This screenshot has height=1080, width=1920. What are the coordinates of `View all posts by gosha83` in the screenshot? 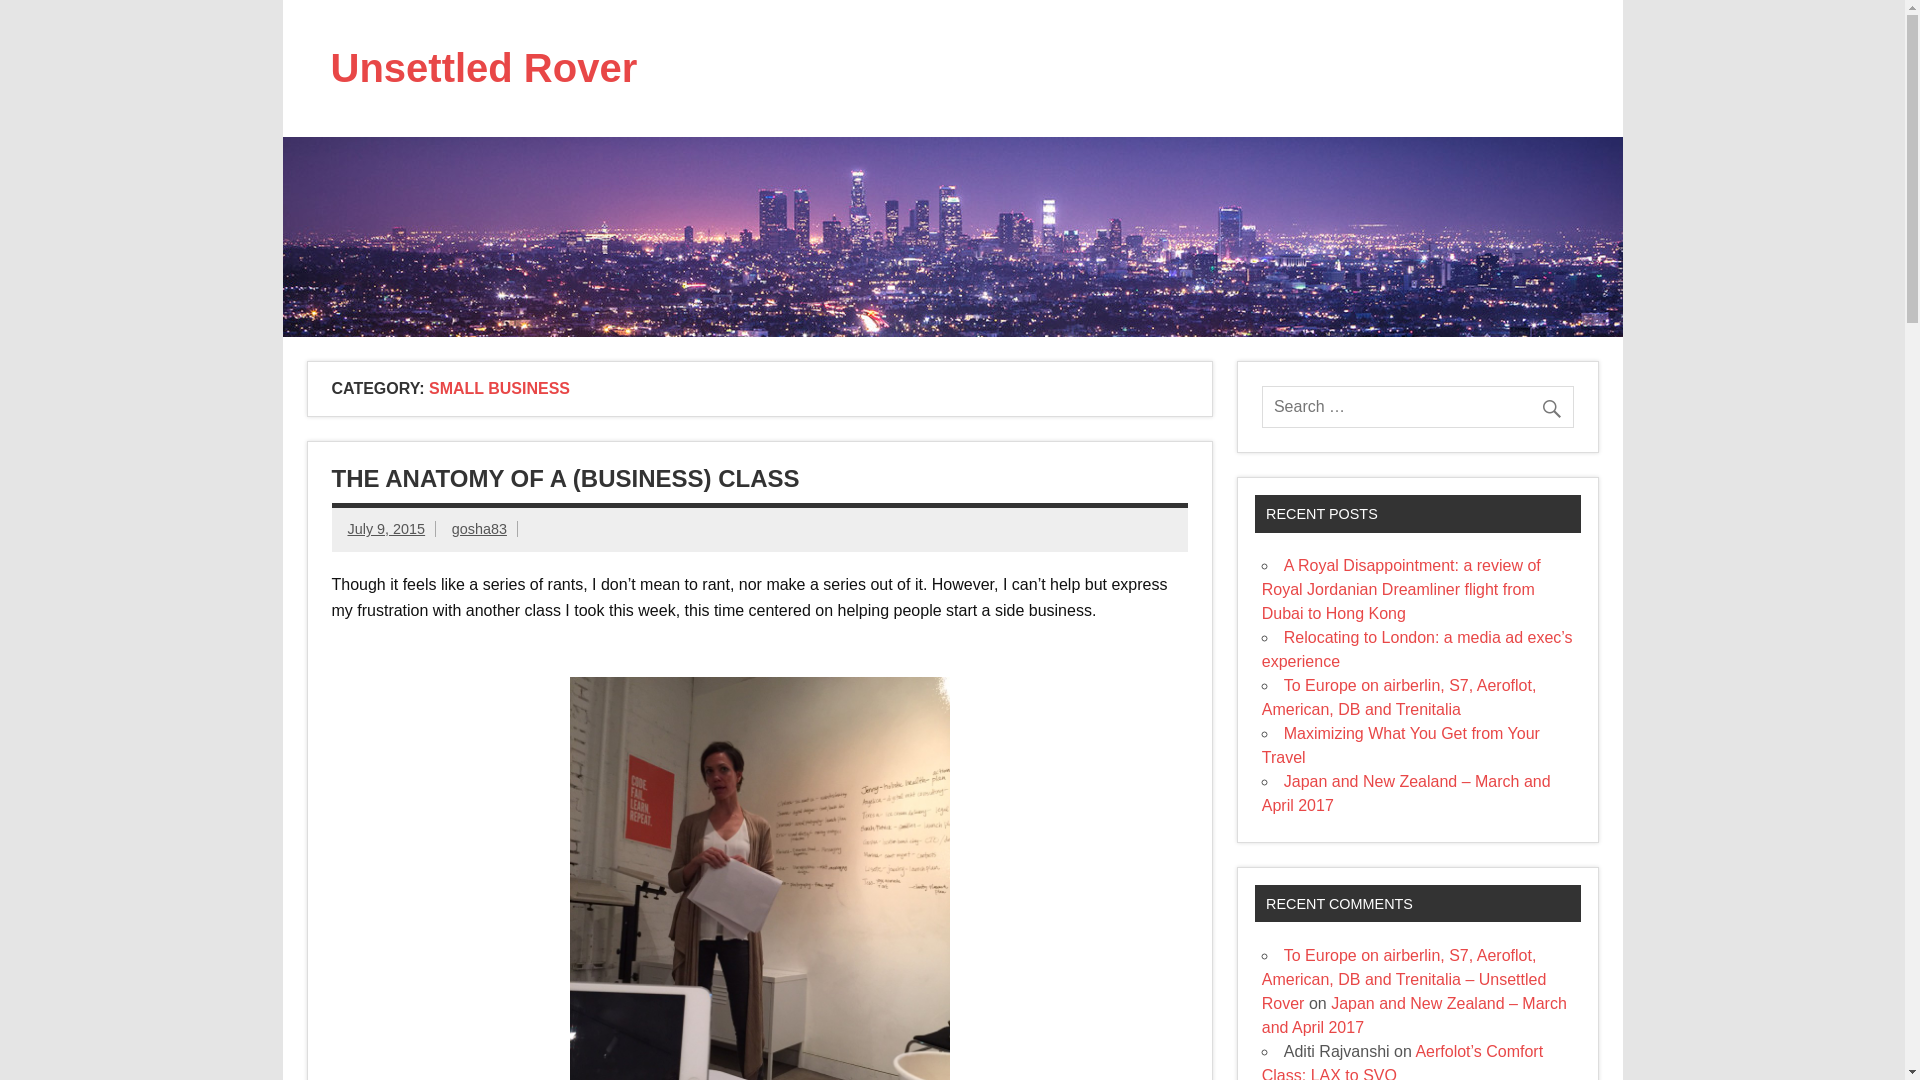 It's located at (478, 528).